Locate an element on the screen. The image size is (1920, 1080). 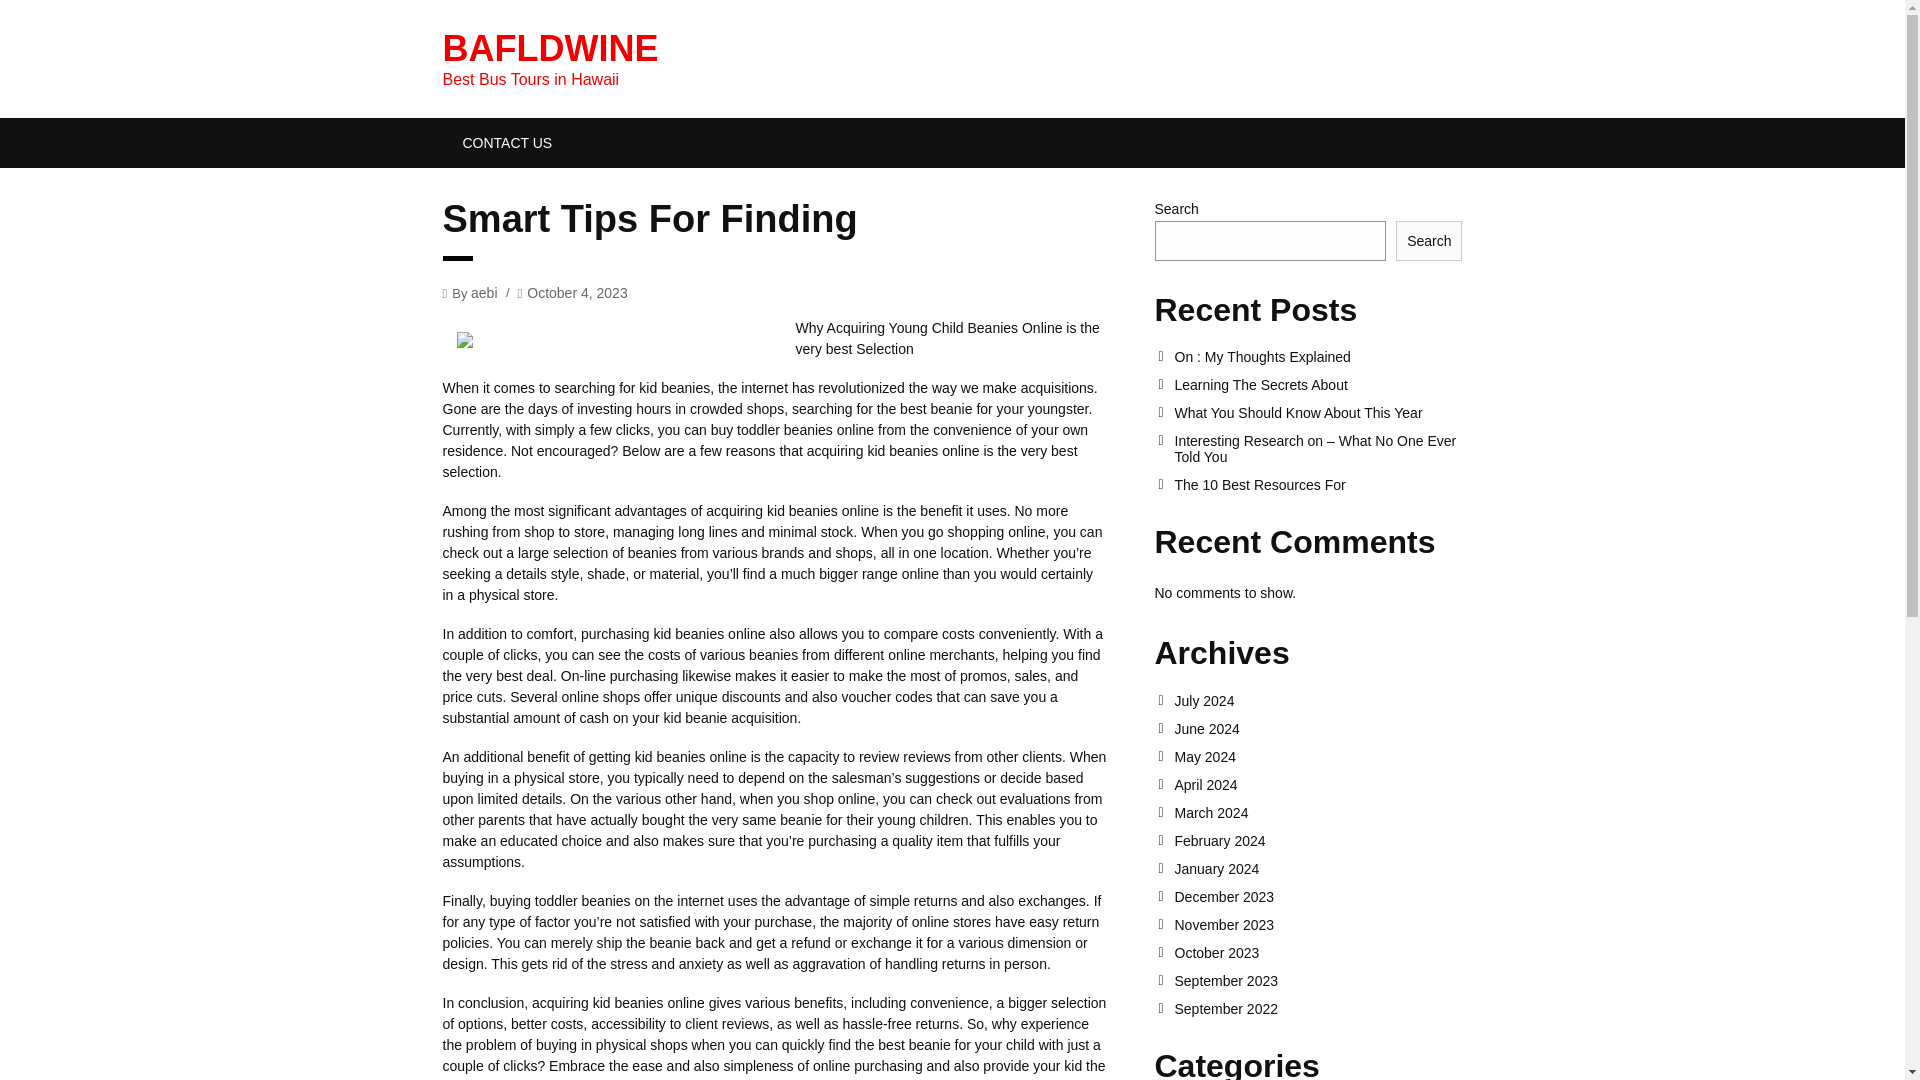
July 2024 is located at coordinates (1317, 700).